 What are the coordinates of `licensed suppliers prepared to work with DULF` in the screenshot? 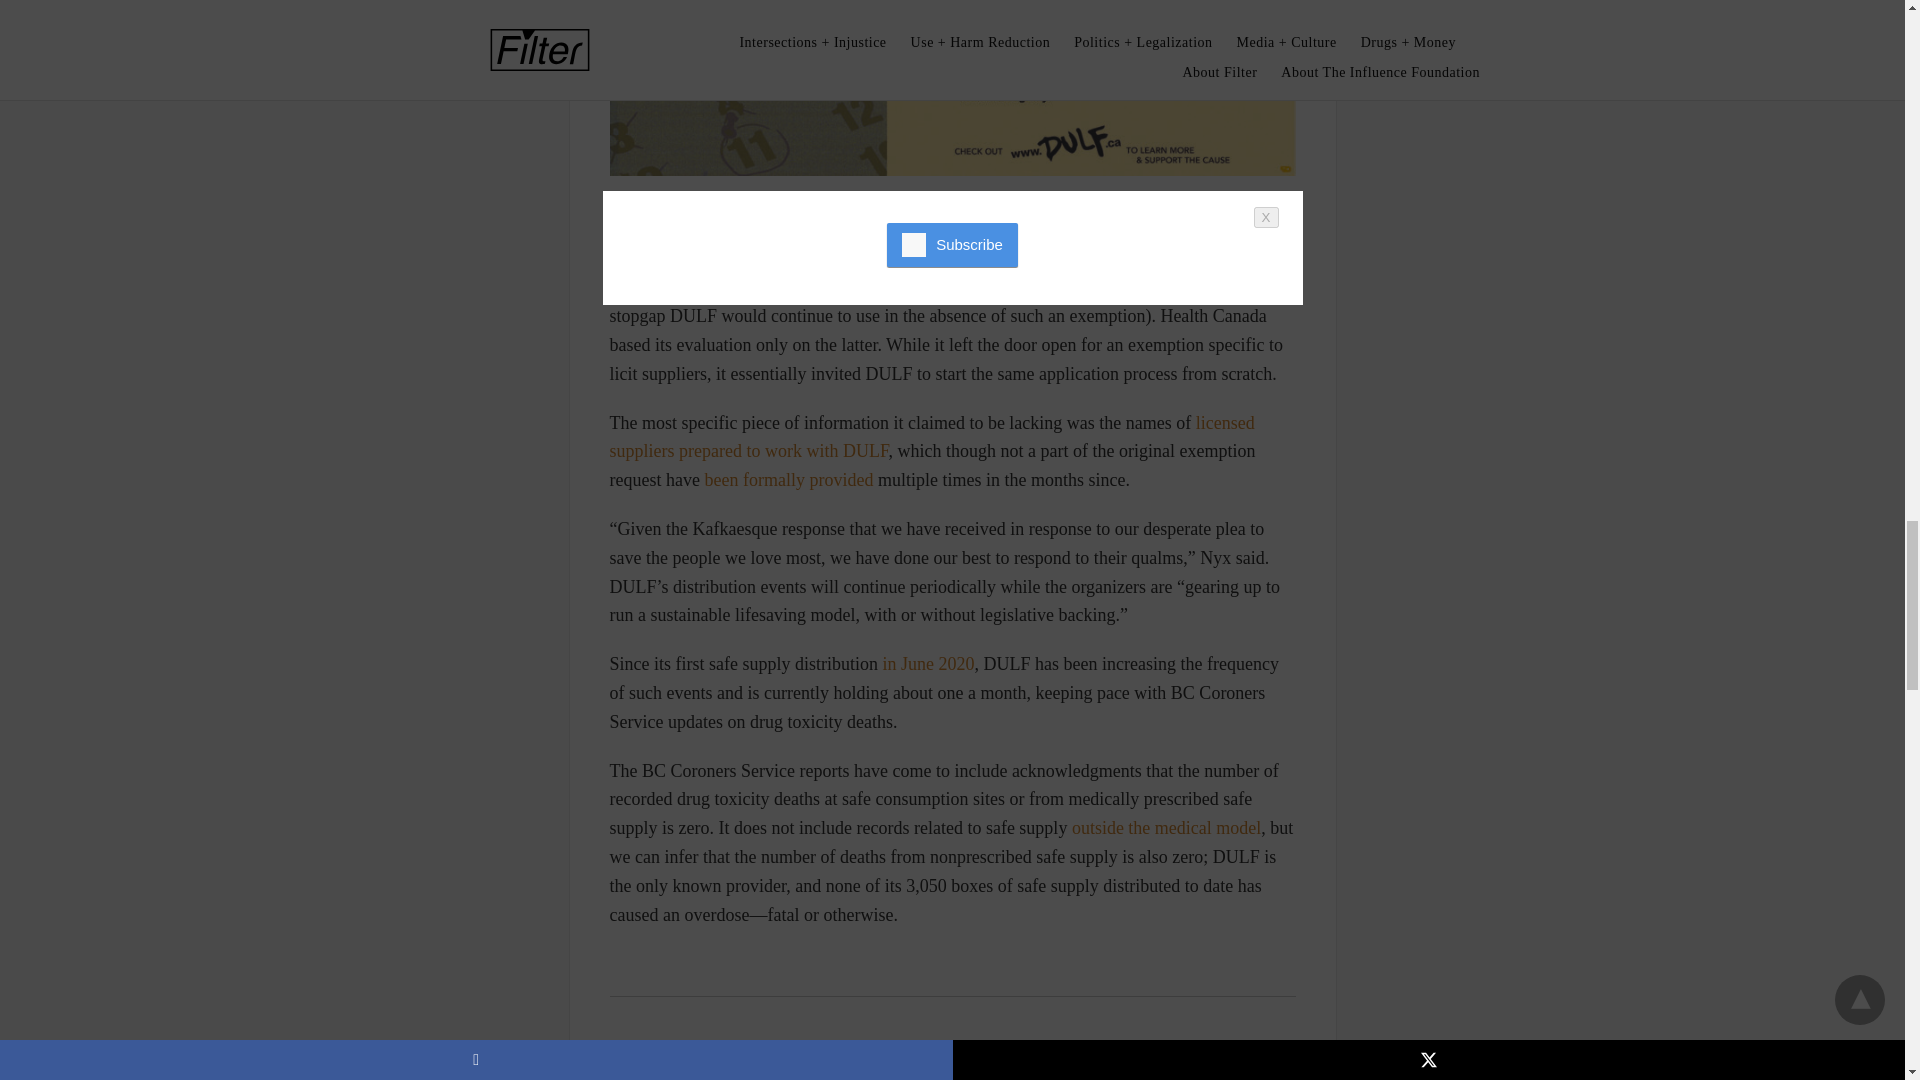 It's located at (932, 437).